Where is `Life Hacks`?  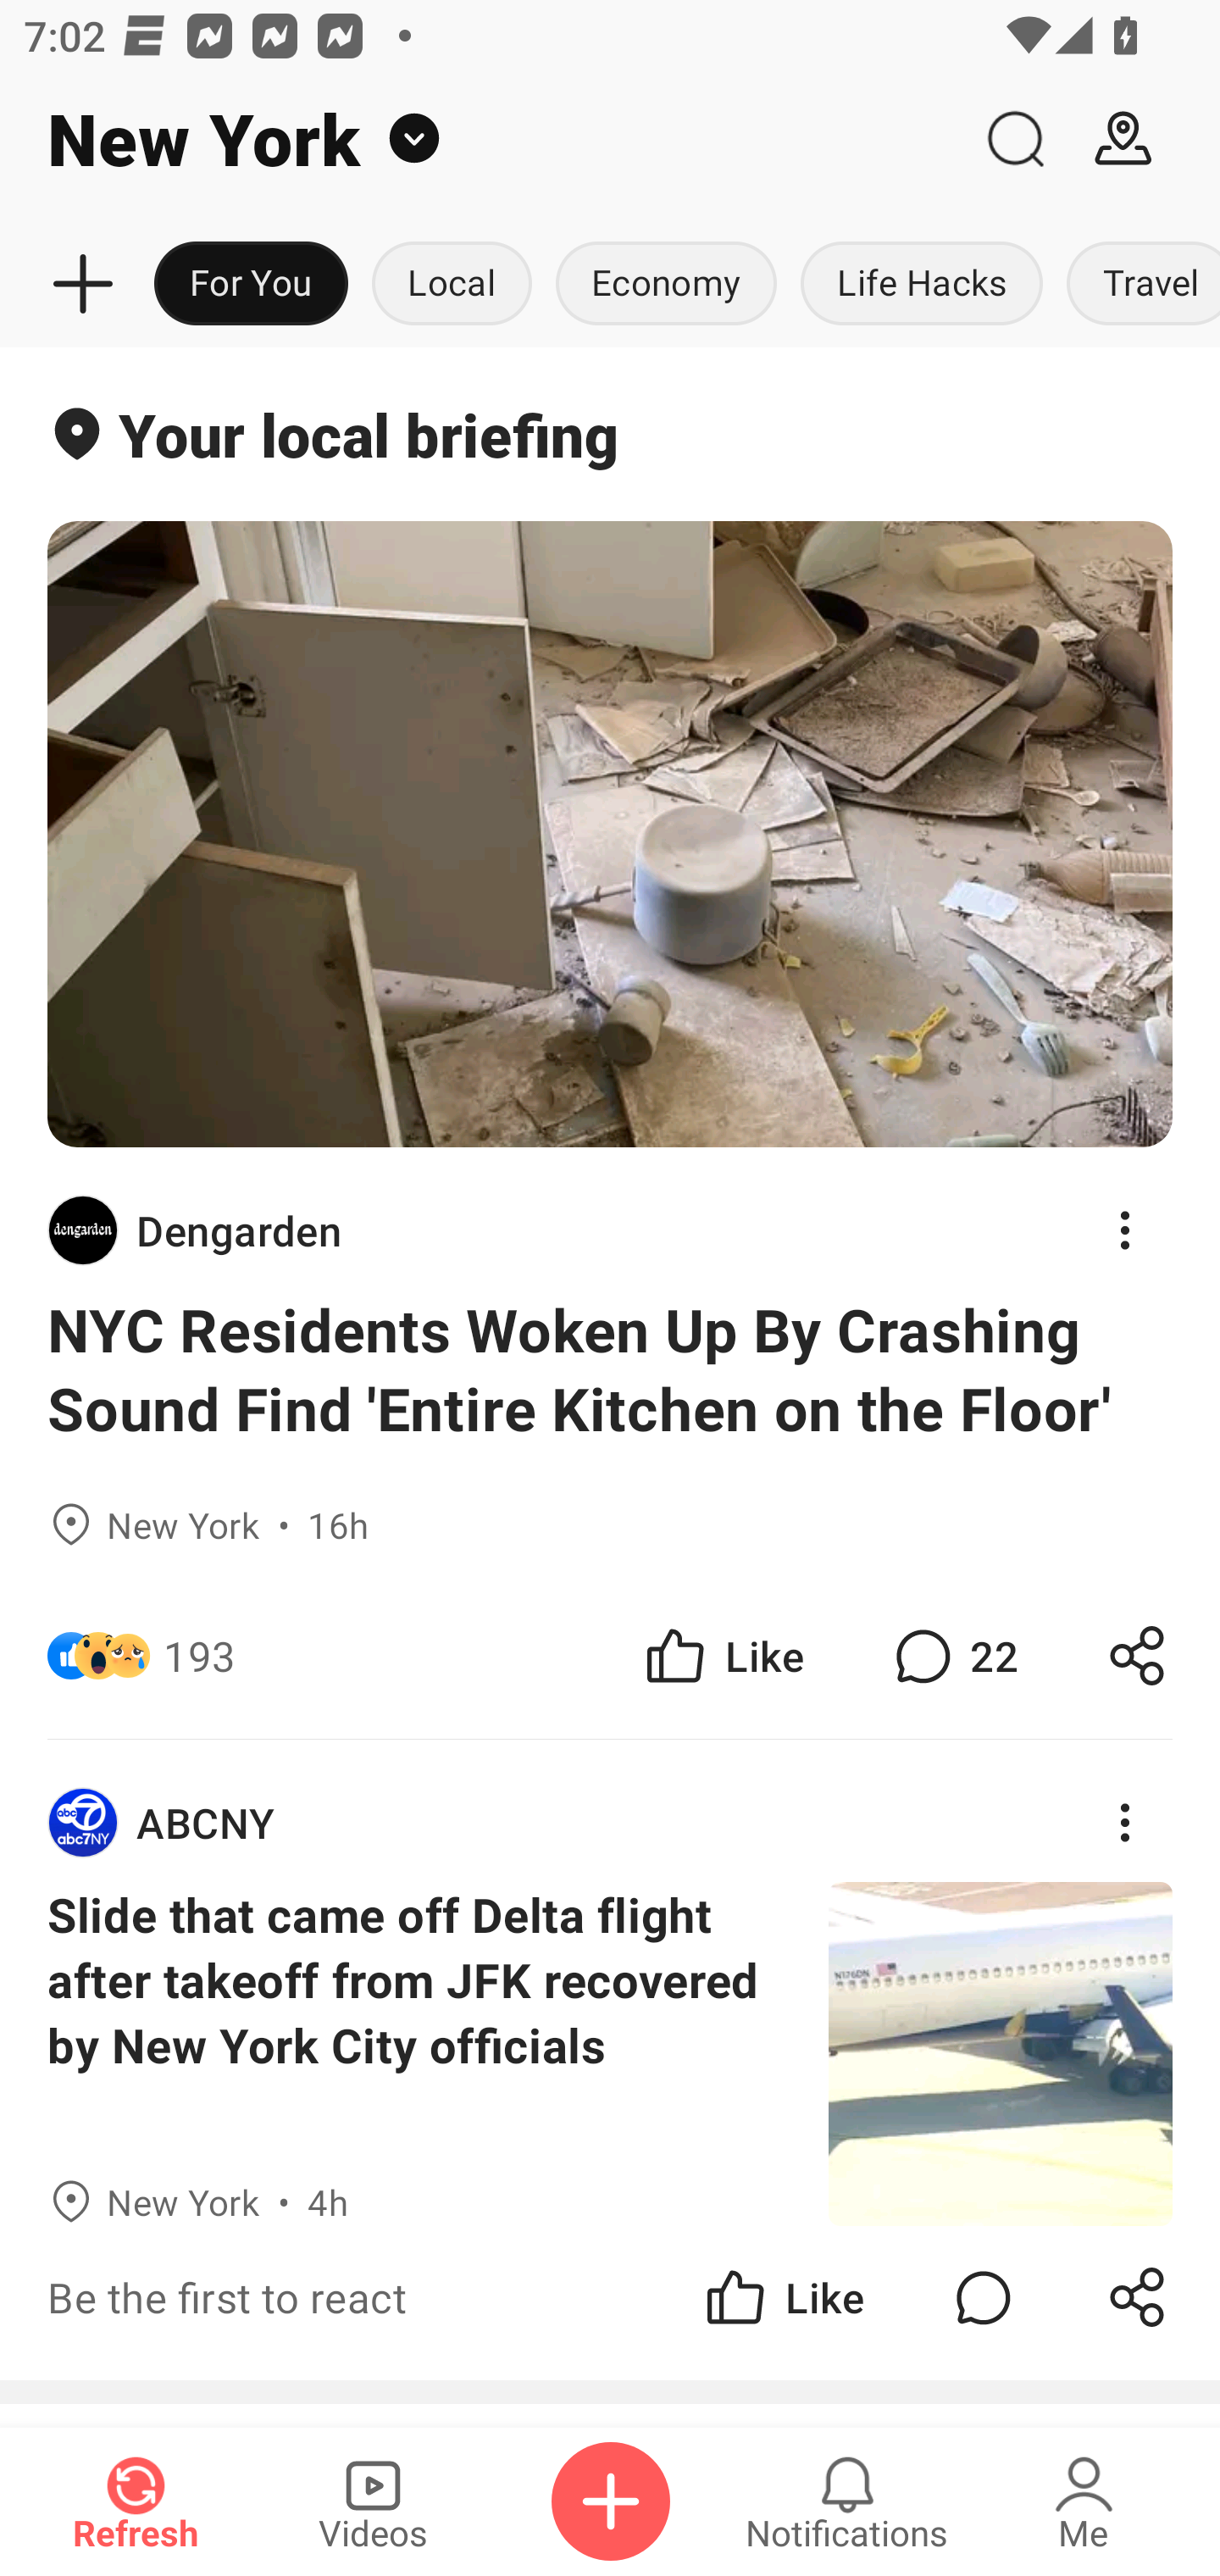 Life Hacks is located at coordinates (922, 285).